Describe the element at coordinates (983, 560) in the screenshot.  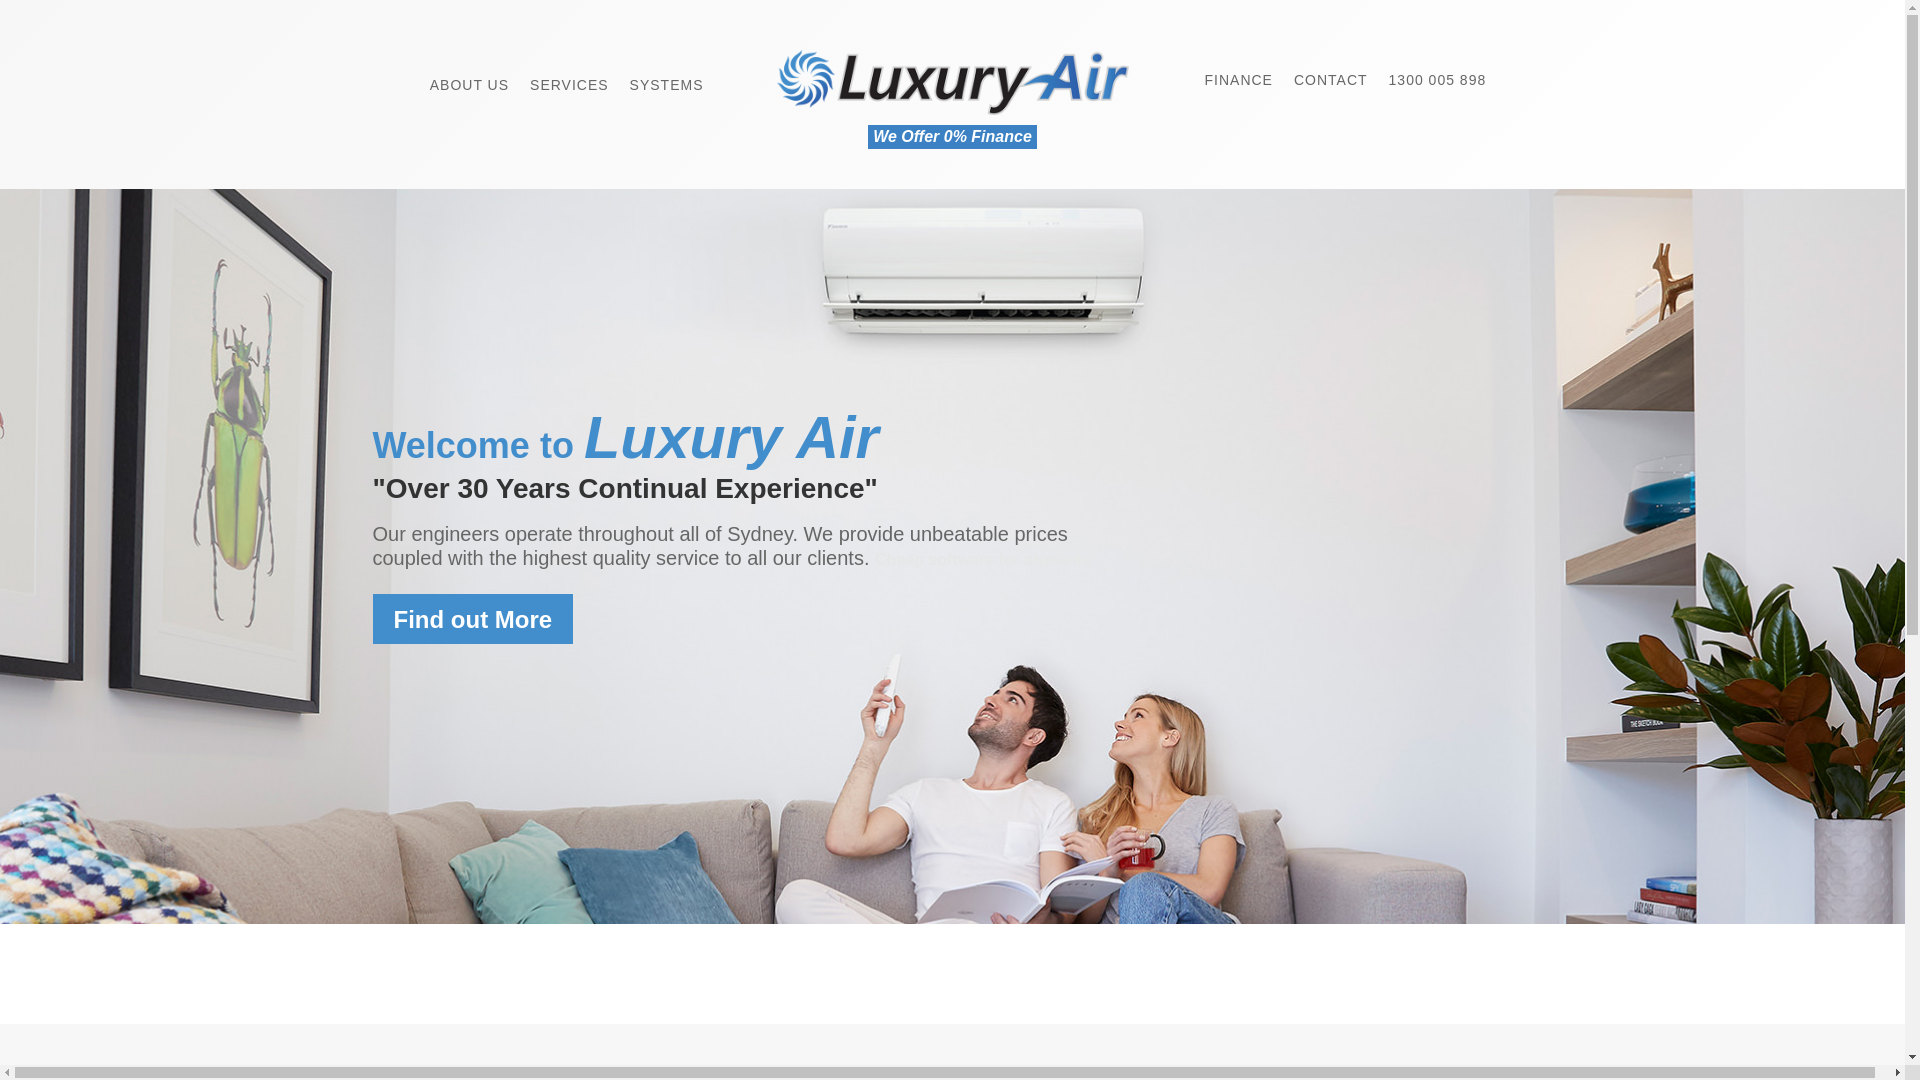
I see `Cheap software for students` at that location.